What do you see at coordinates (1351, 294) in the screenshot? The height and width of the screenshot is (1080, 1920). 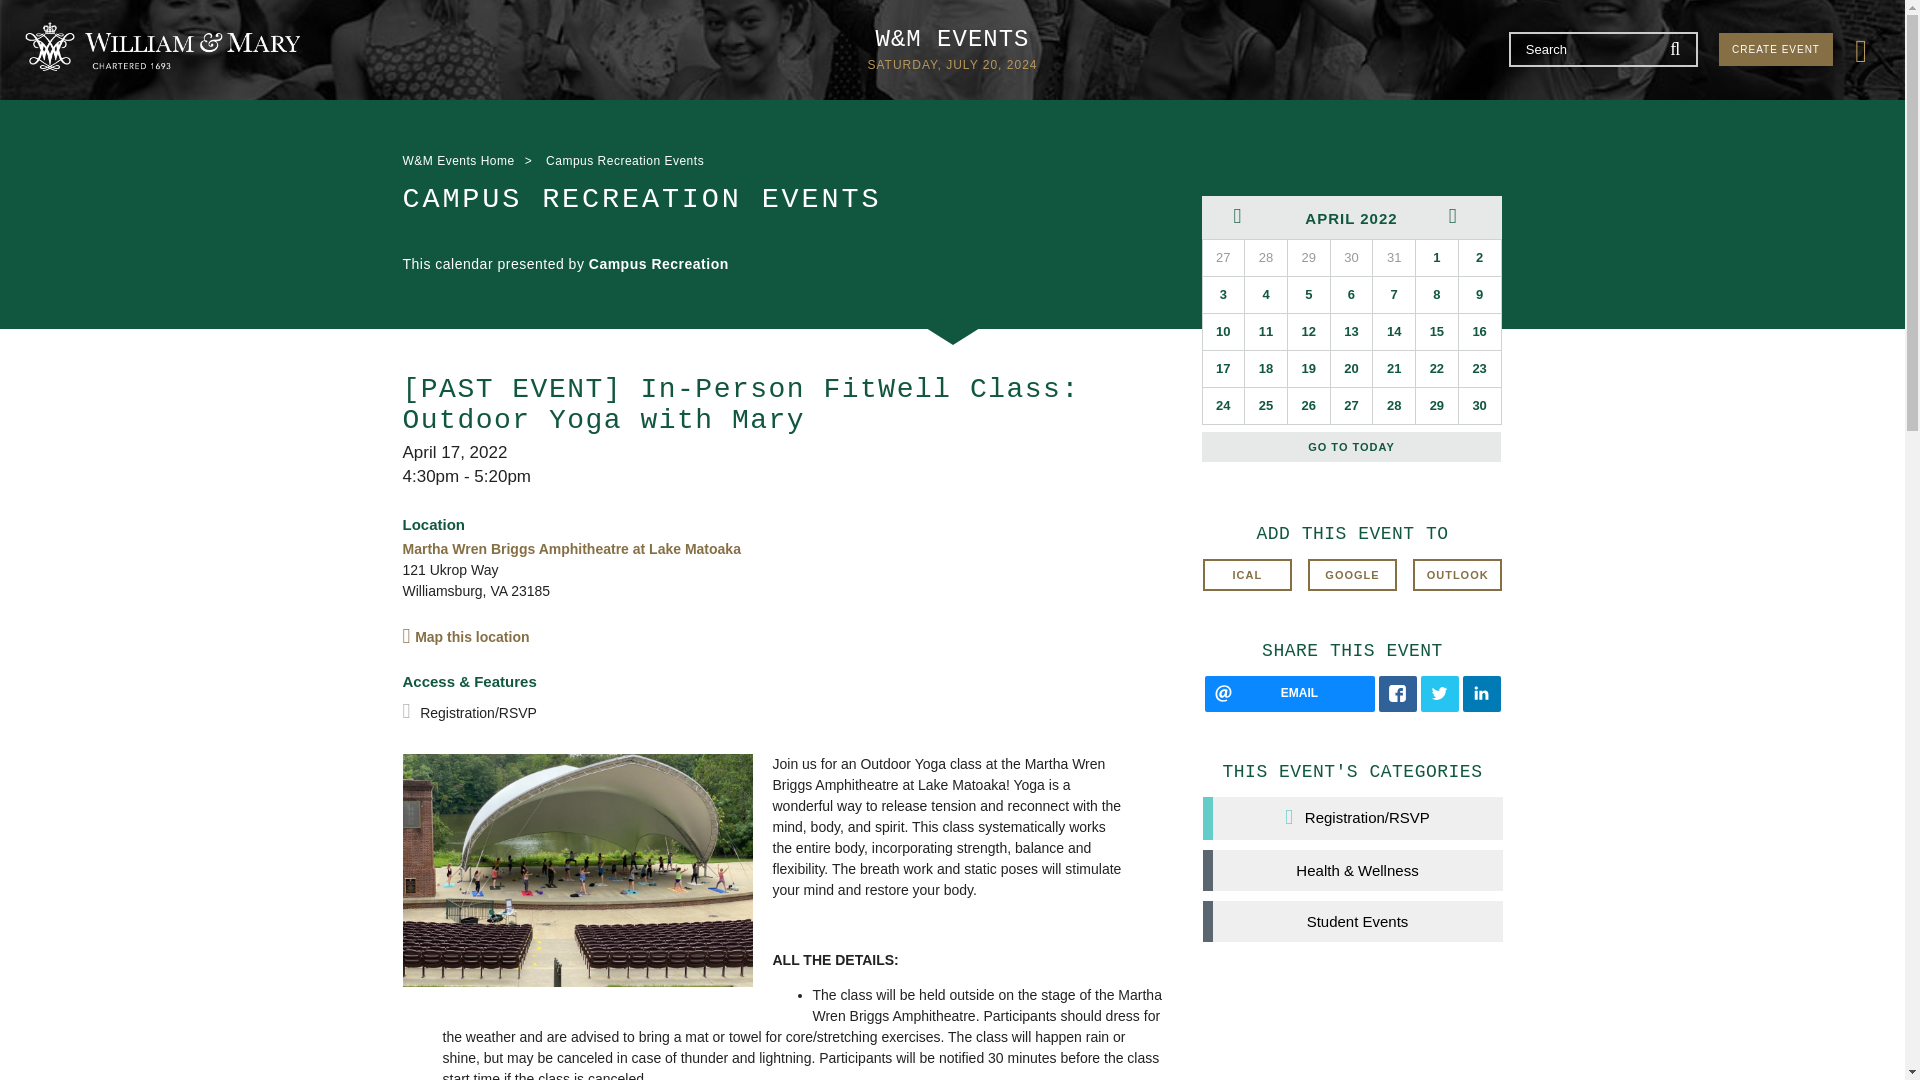 I see `6` at bounding box center [1351, 294].